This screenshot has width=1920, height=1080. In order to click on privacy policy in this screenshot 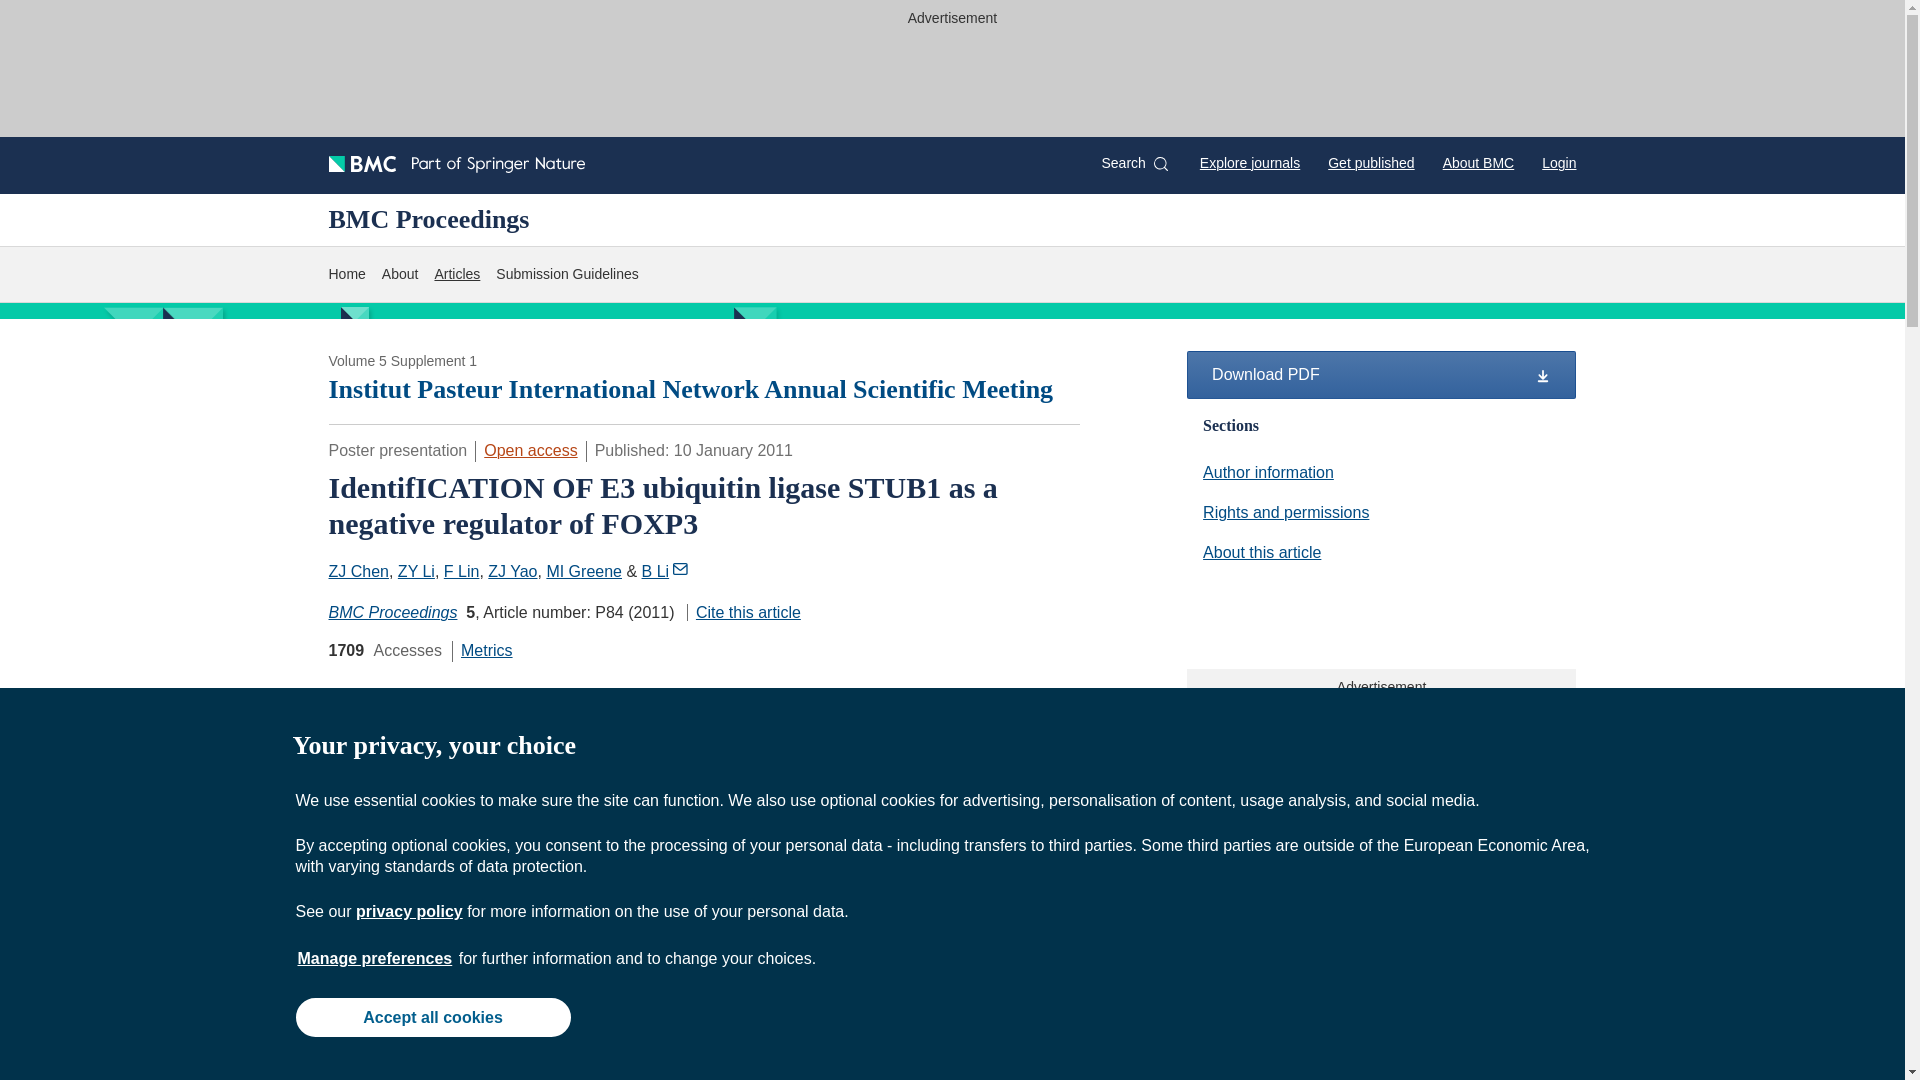, I will do `click(408, 911)`.